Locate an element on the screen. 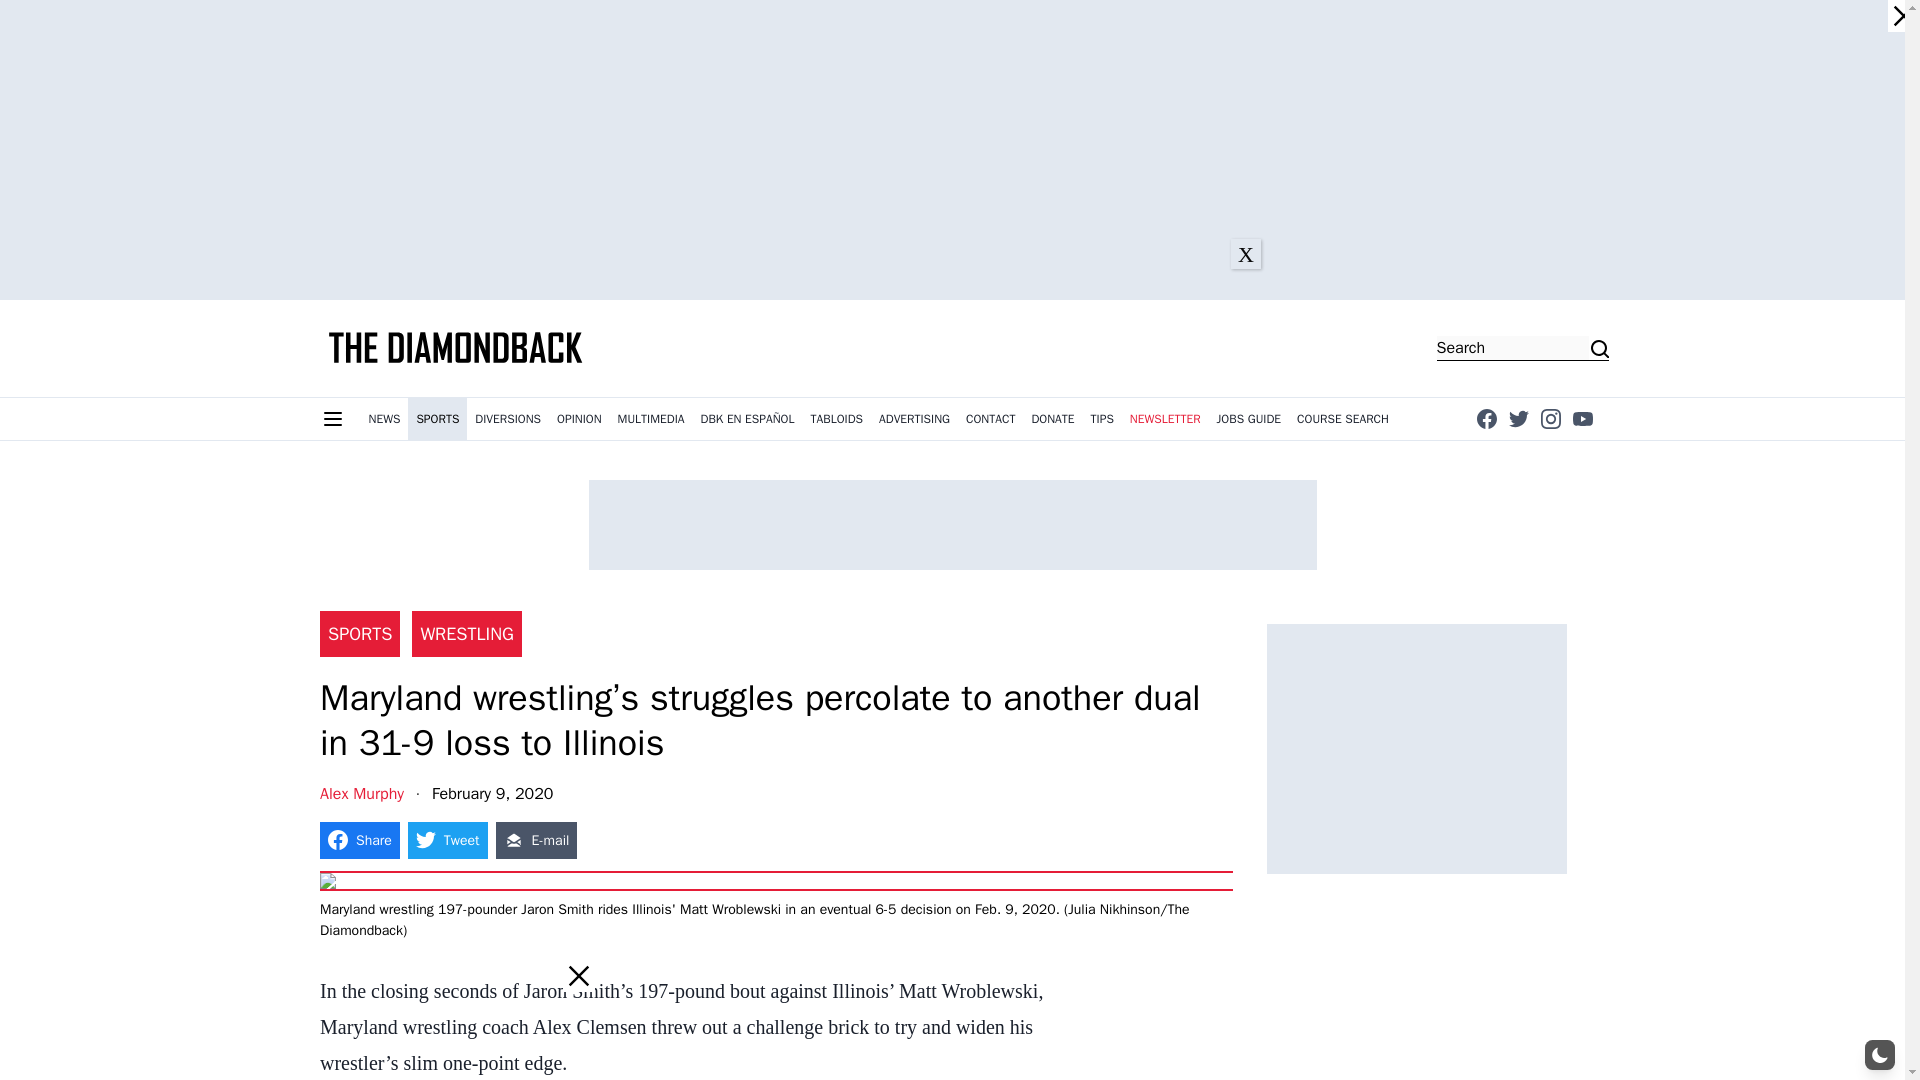 Image resolution: width=1920 pixels, height=1080 pixels. News is located at coordinates (384, 418).